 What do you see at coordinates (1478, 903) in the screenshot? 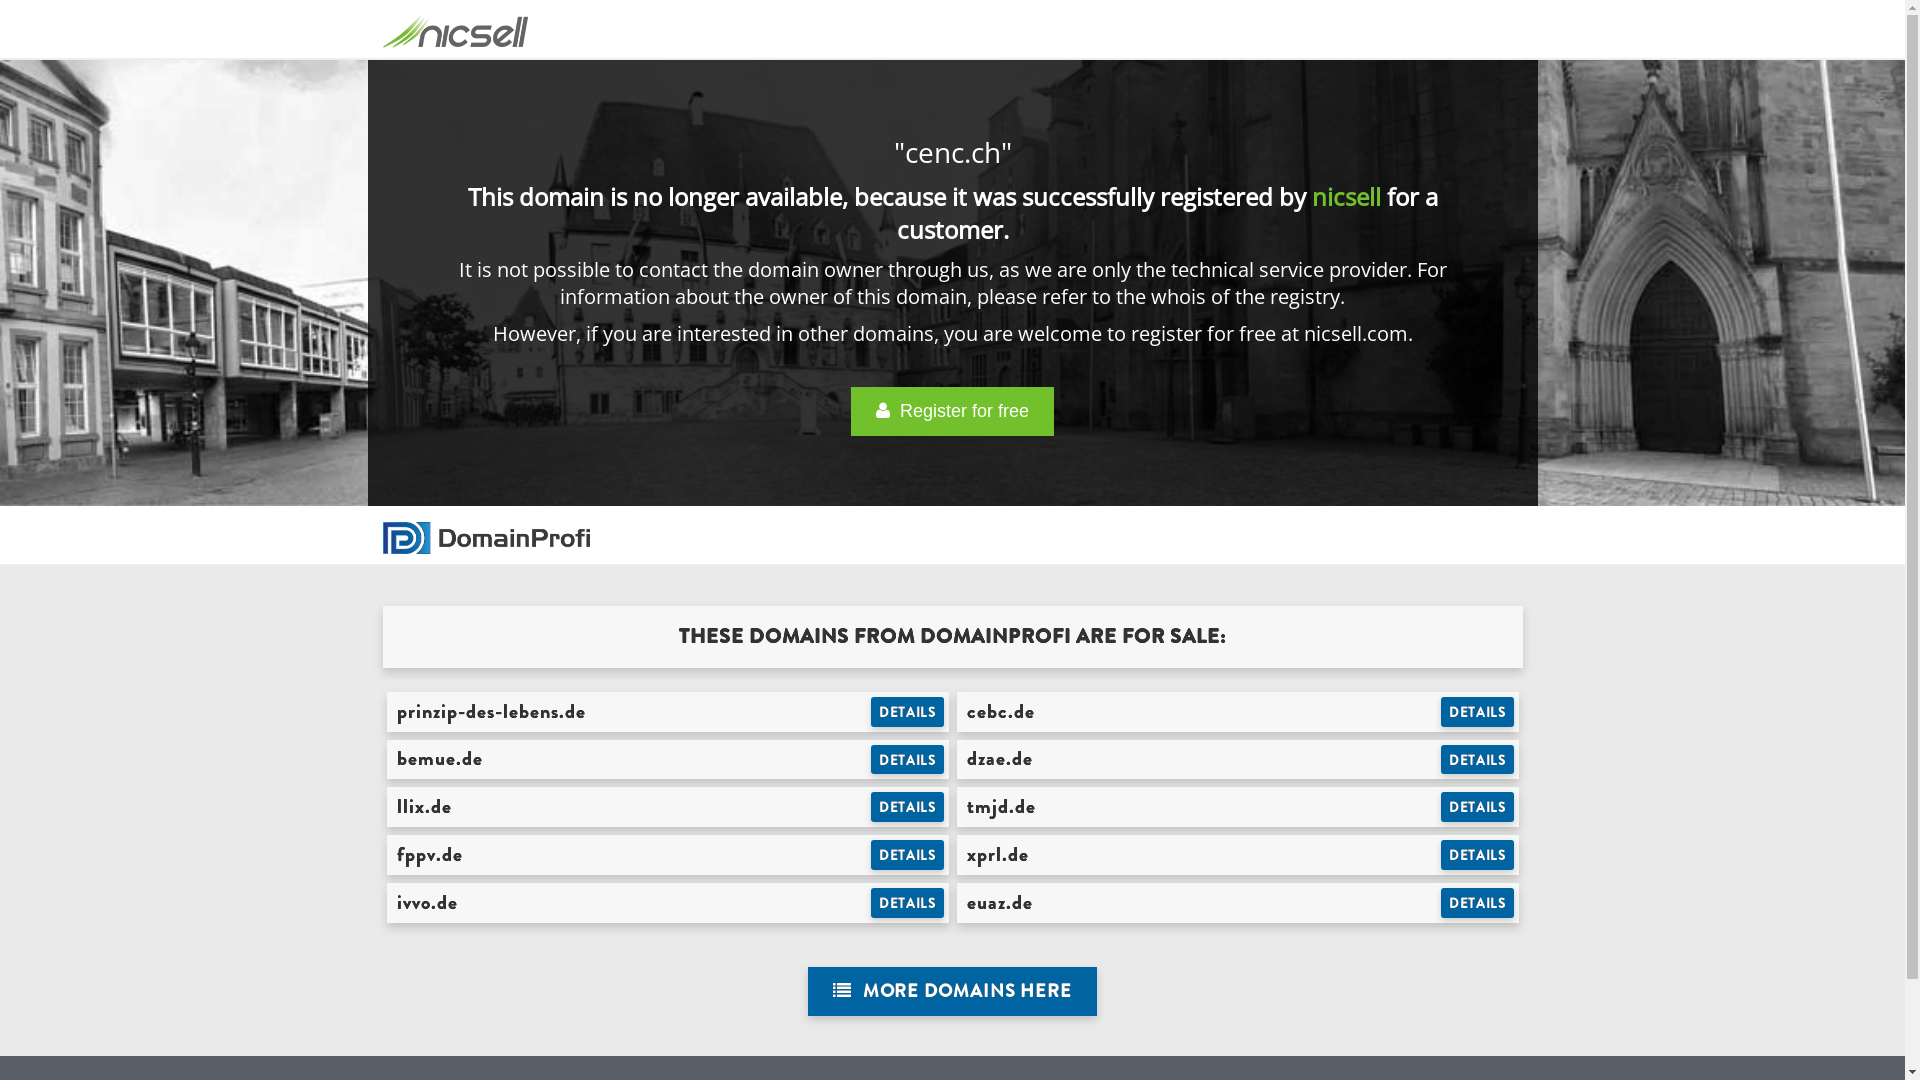
I see `DETAILS` at bounding box center [1478, 903].